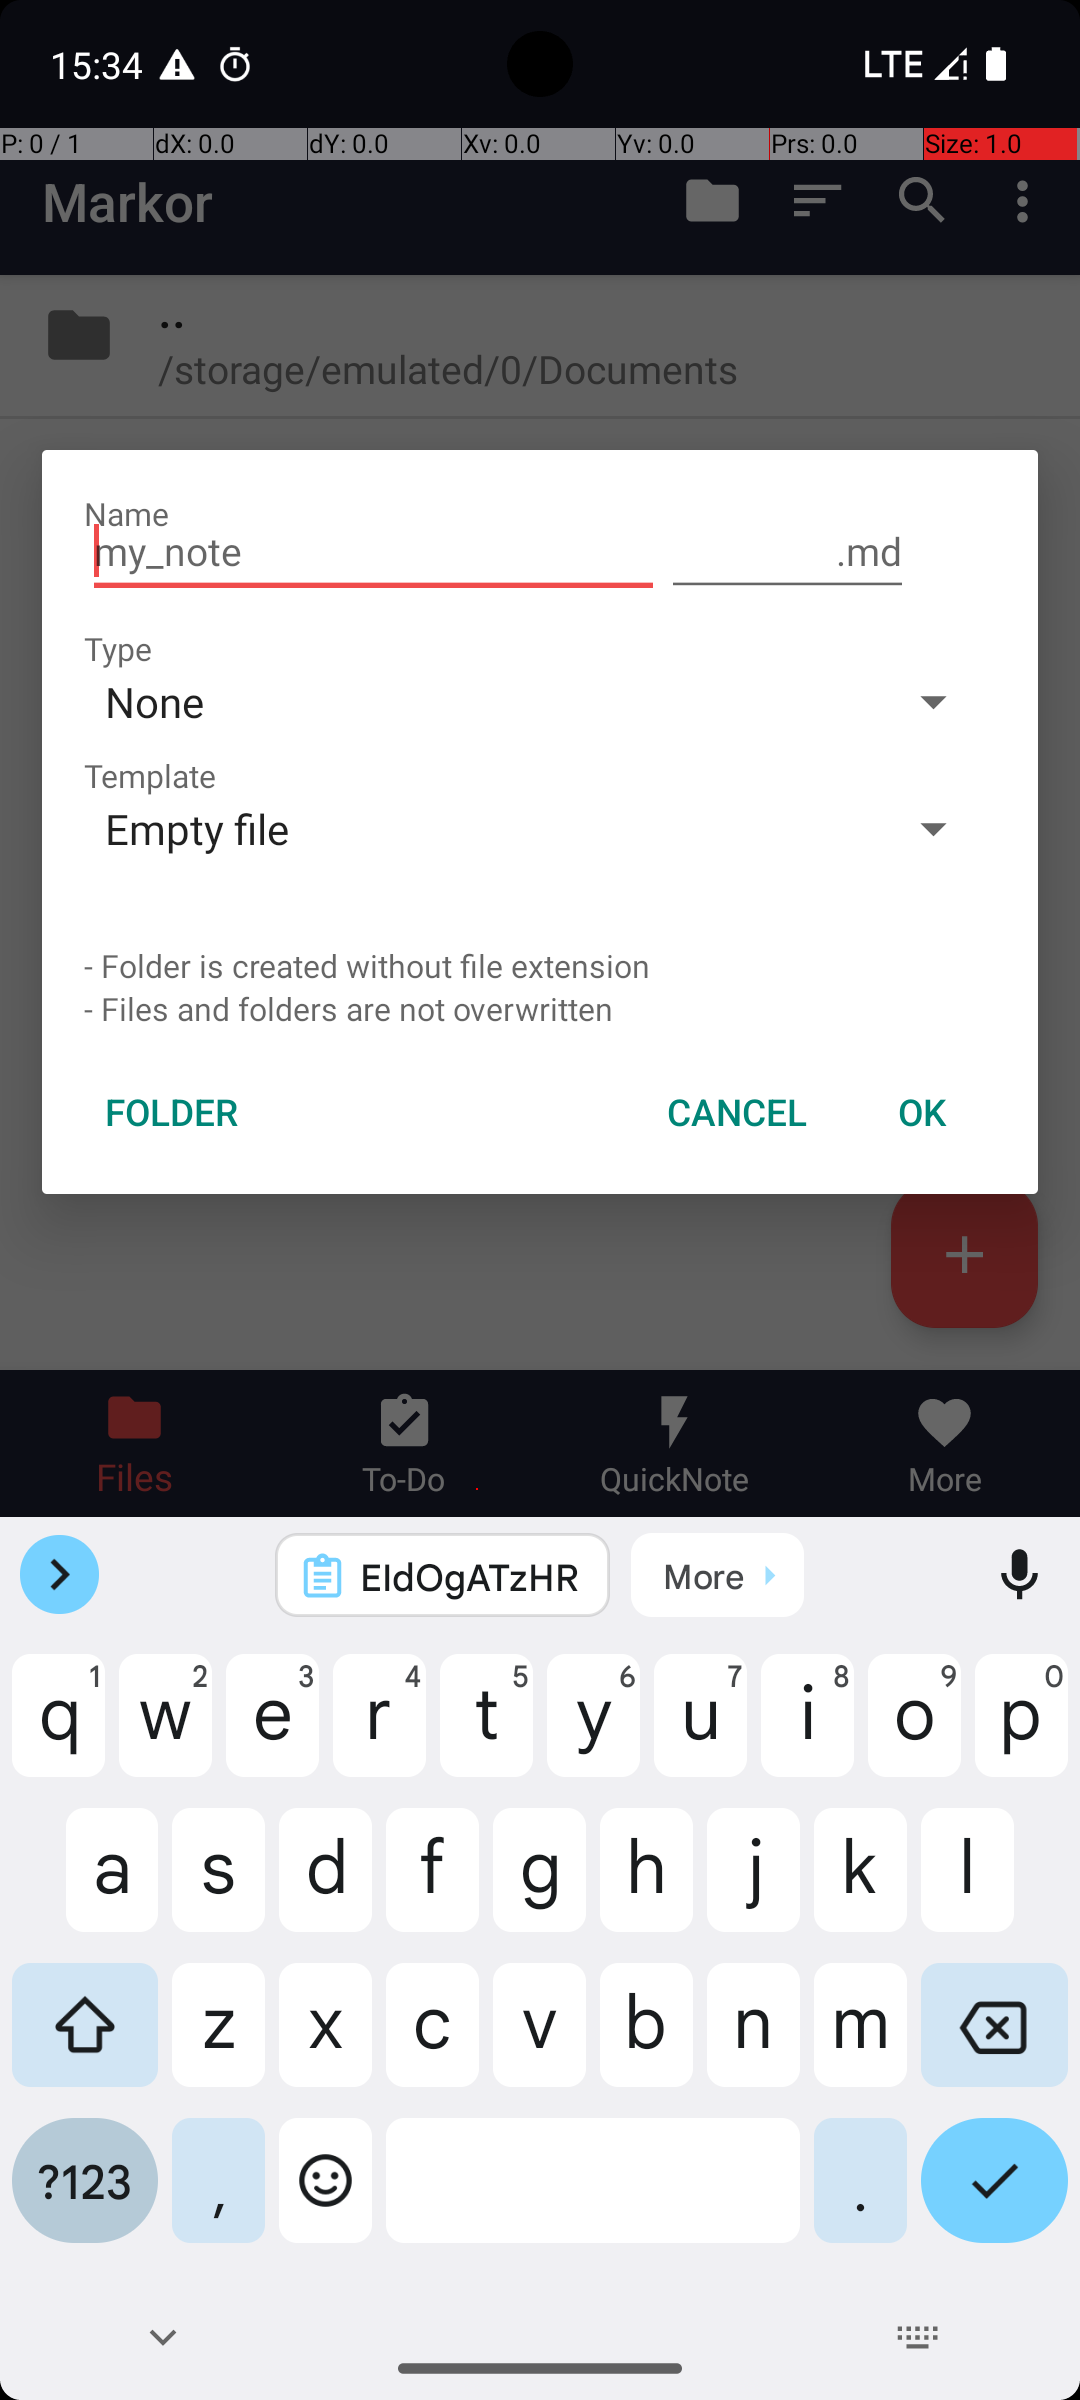  I want to click on my_note, so click(374, 552).